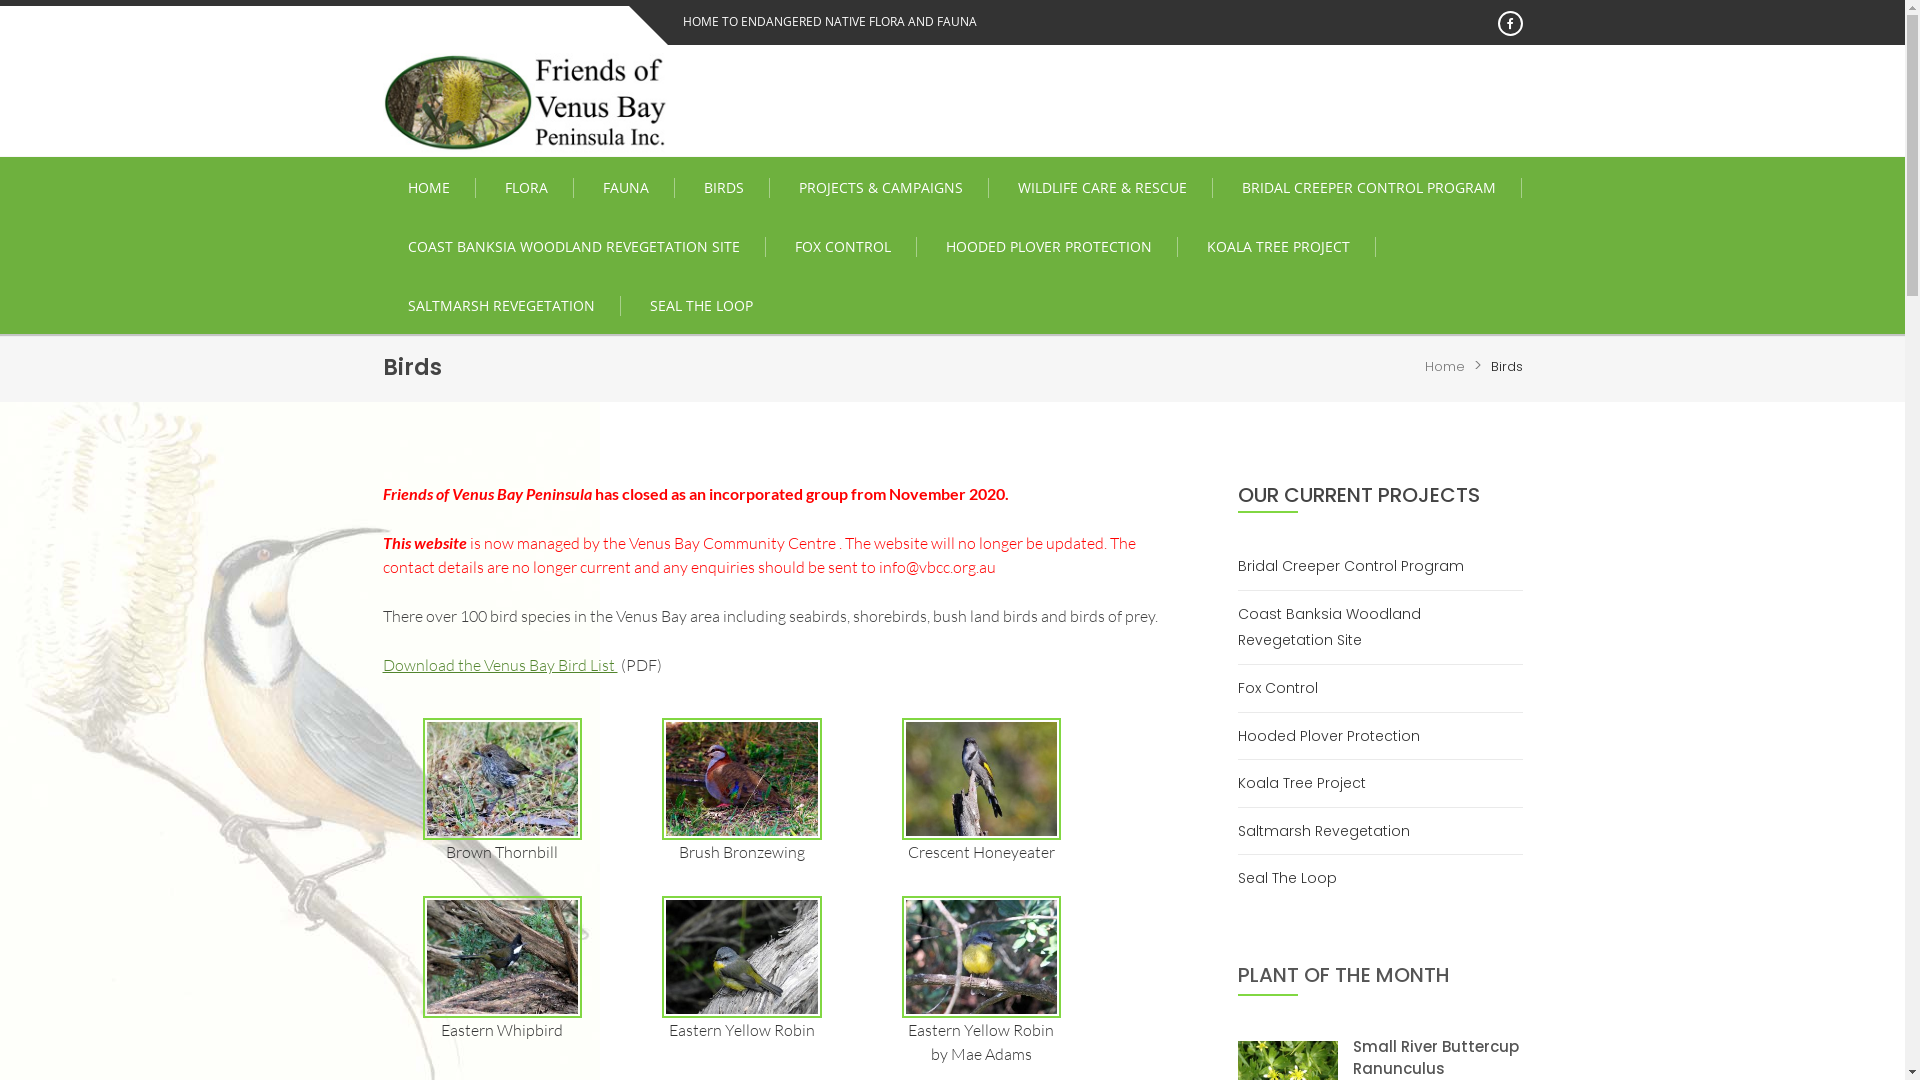  What do you see at coordinates (428, 188) in the screenshot?
I see `HOME` at bounding box center [428, 188].